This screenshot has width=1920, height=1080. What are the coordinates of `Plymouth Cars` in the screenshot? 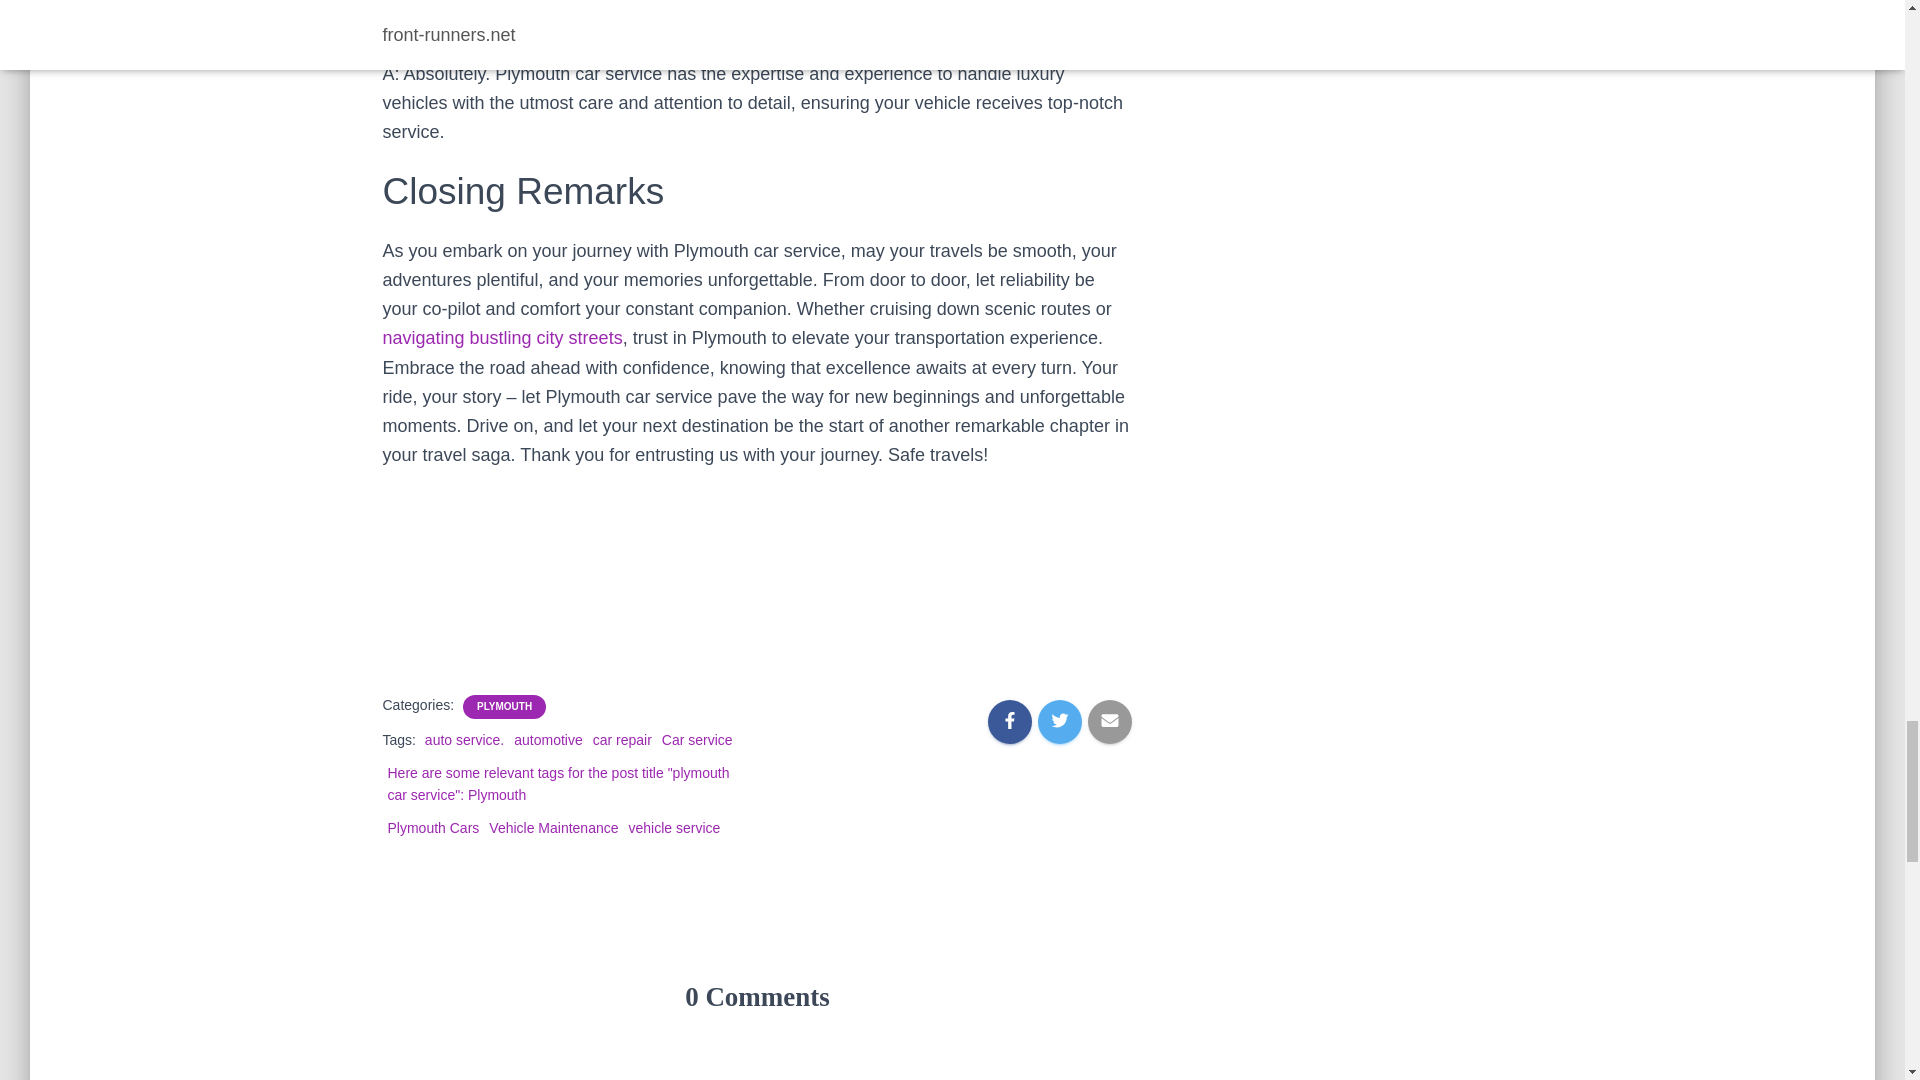 It's located at (434, 827).